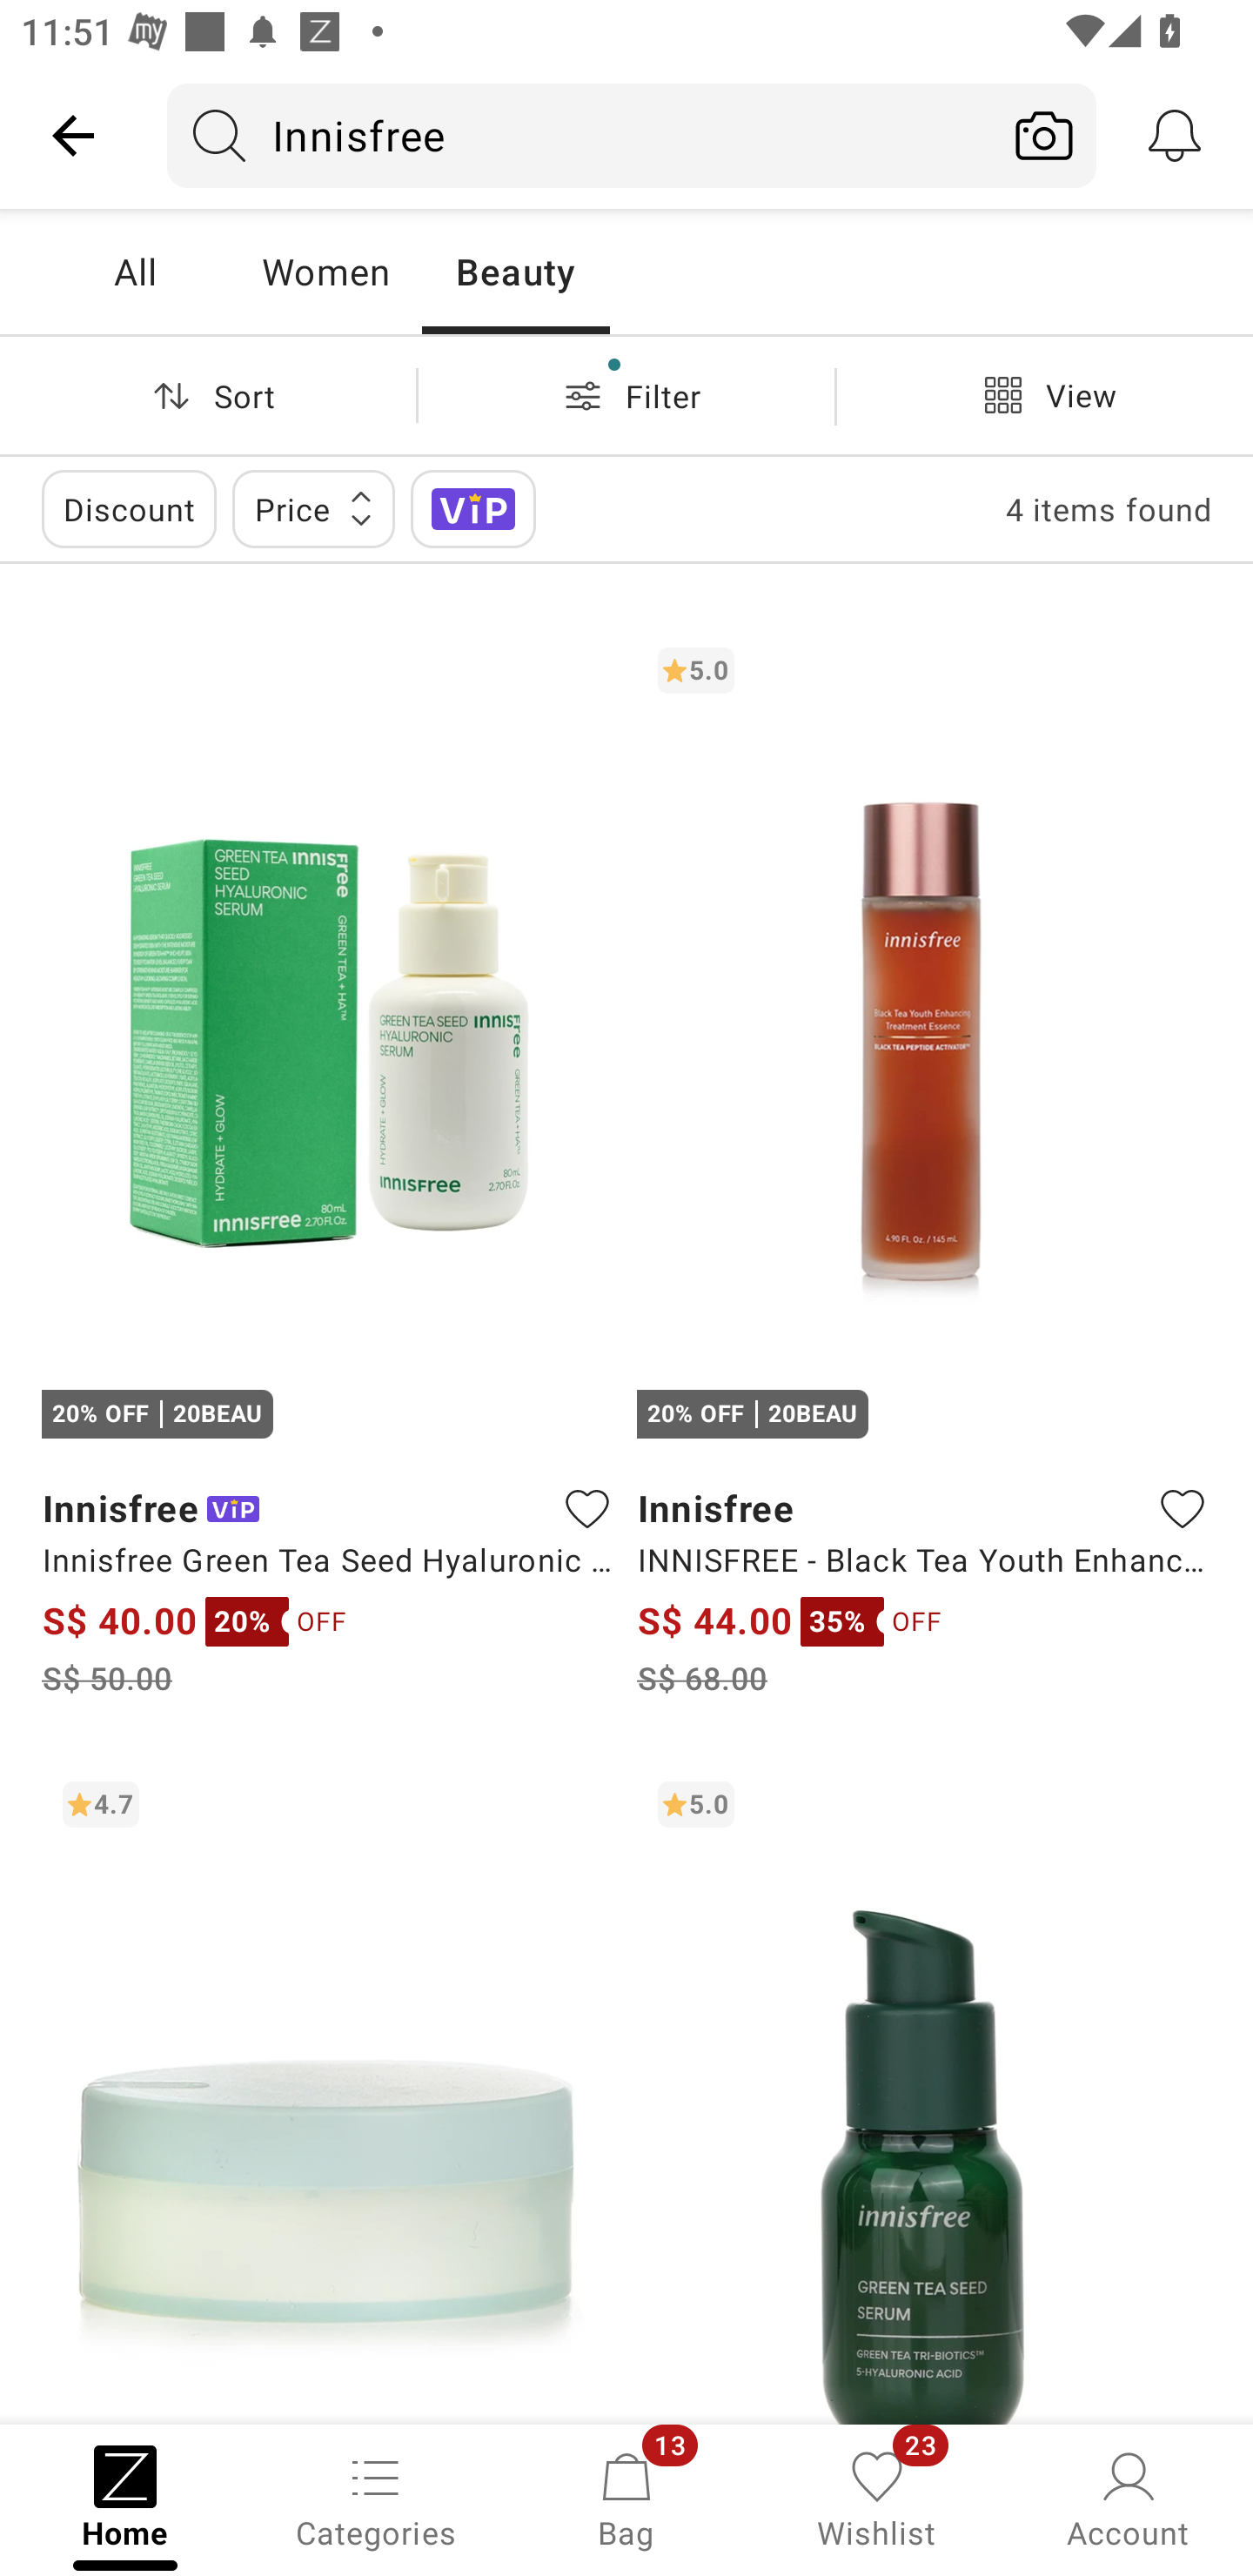 This screenshot has height=2576, width=1253. What do you see at coordinates (313, 508) in the screenshot?
I see `Price` at bounding box center [313, 508].